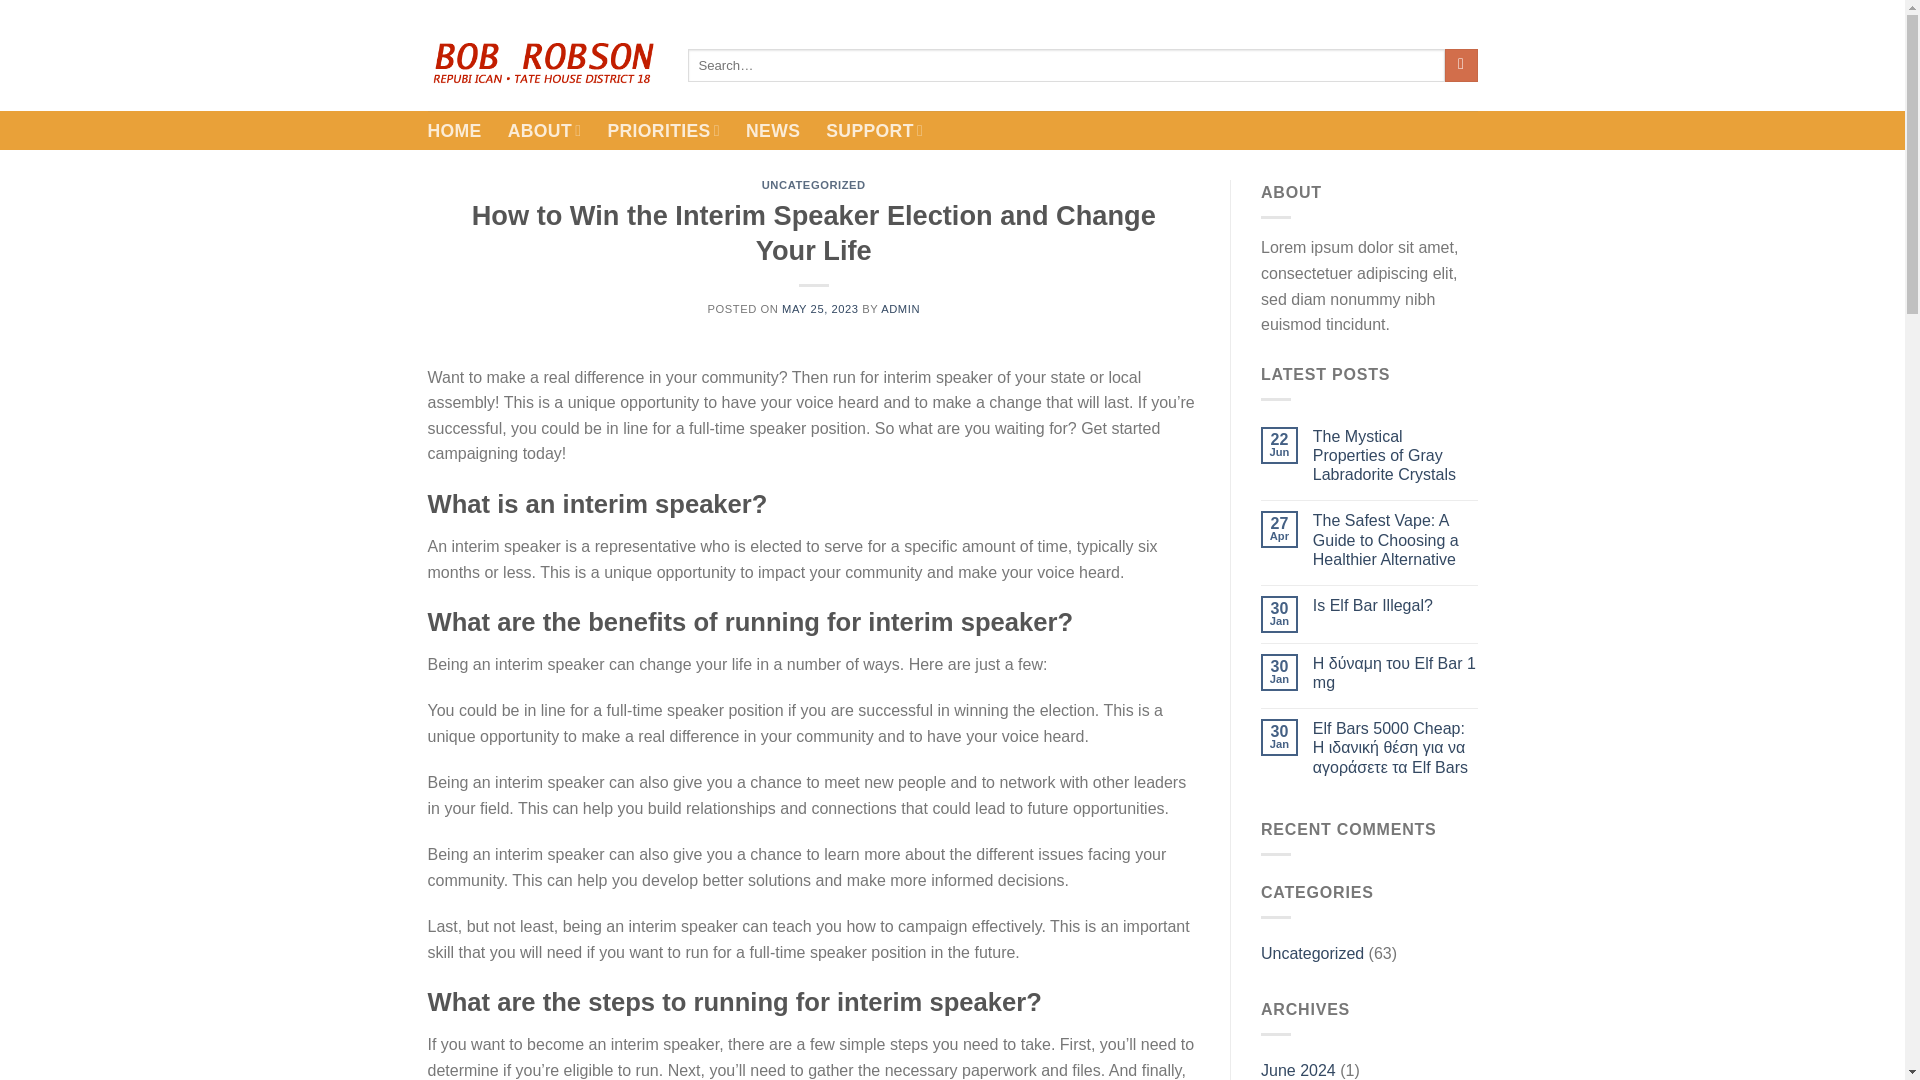 This screenshot has height=1080, width=1920. Describe the element at coordinates (1396, 455) in the screenshot. I see `The Mystical Properties of Gray Labradorite Crystals` at that location.